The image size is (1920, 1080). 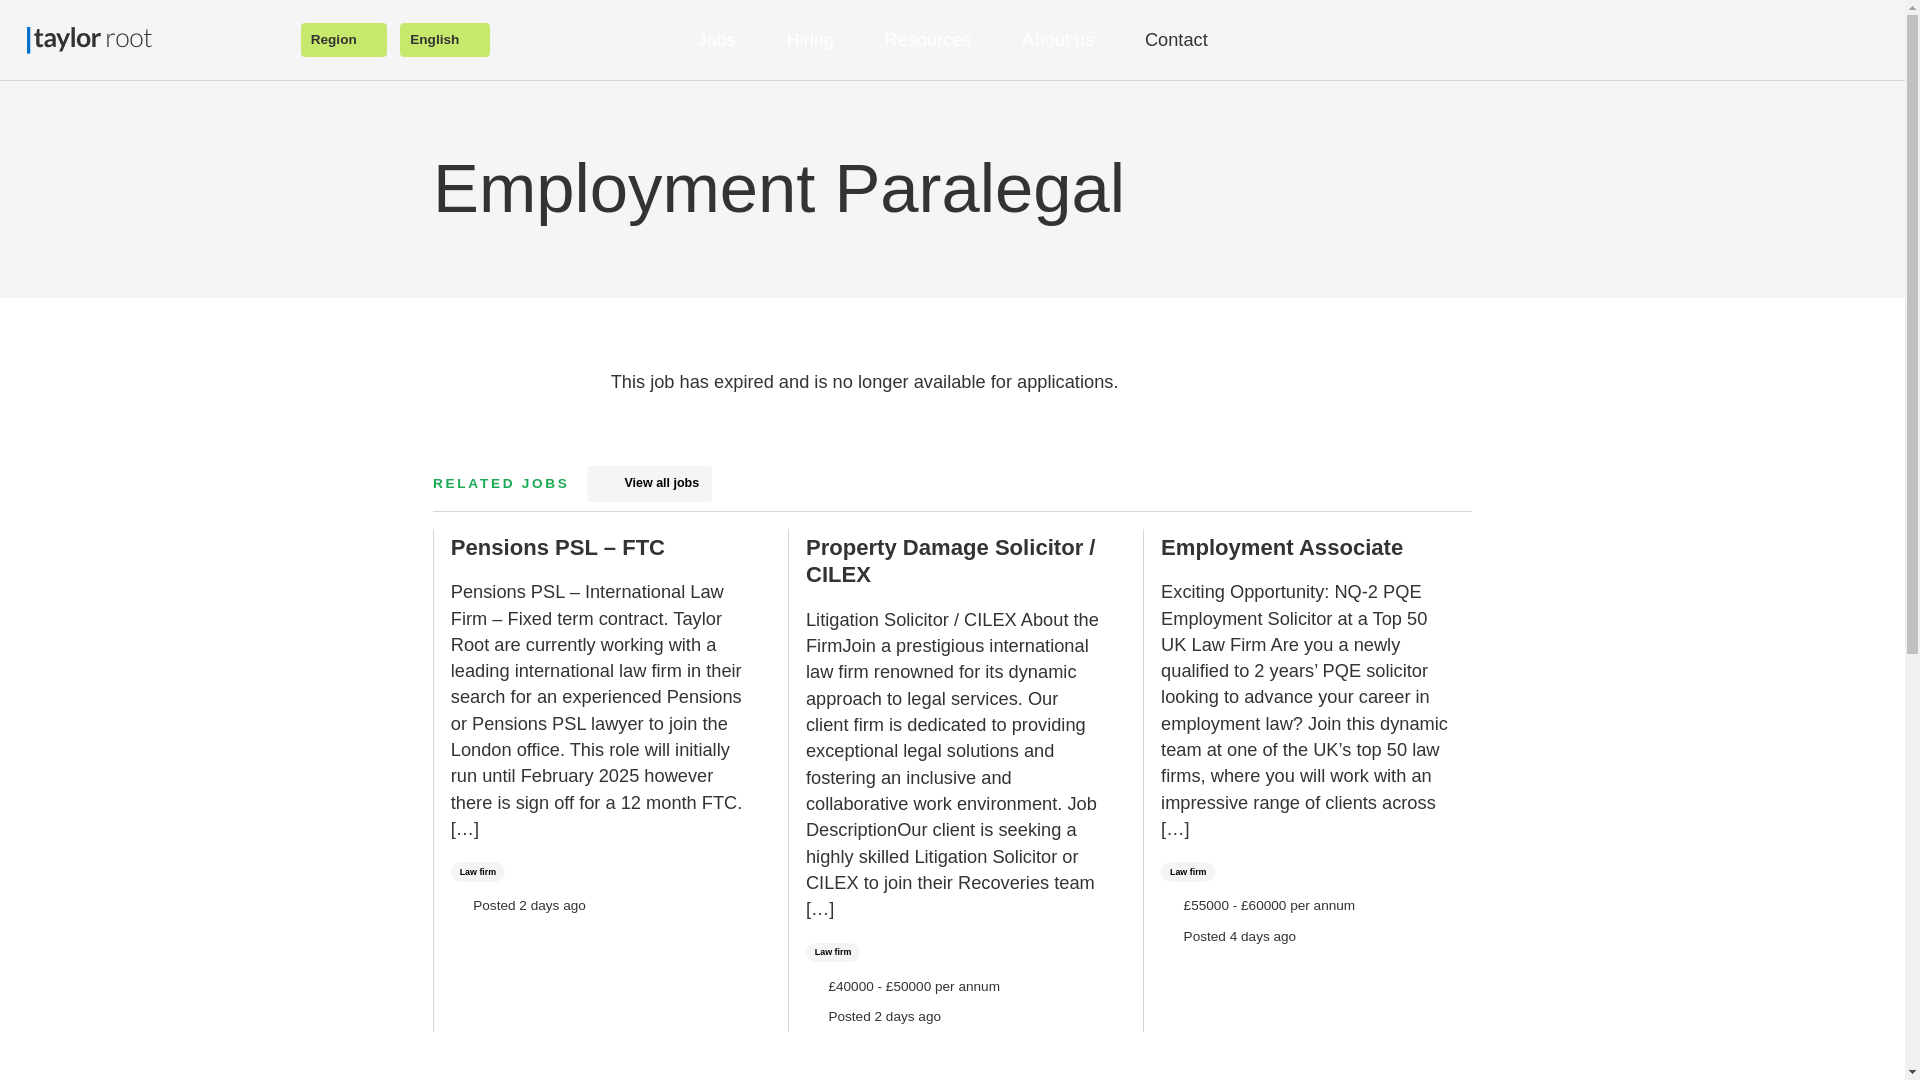 What do you see at coordinates (726, 40) in the screenshot?
I see `Jobs` at bounding box center [726, 40].